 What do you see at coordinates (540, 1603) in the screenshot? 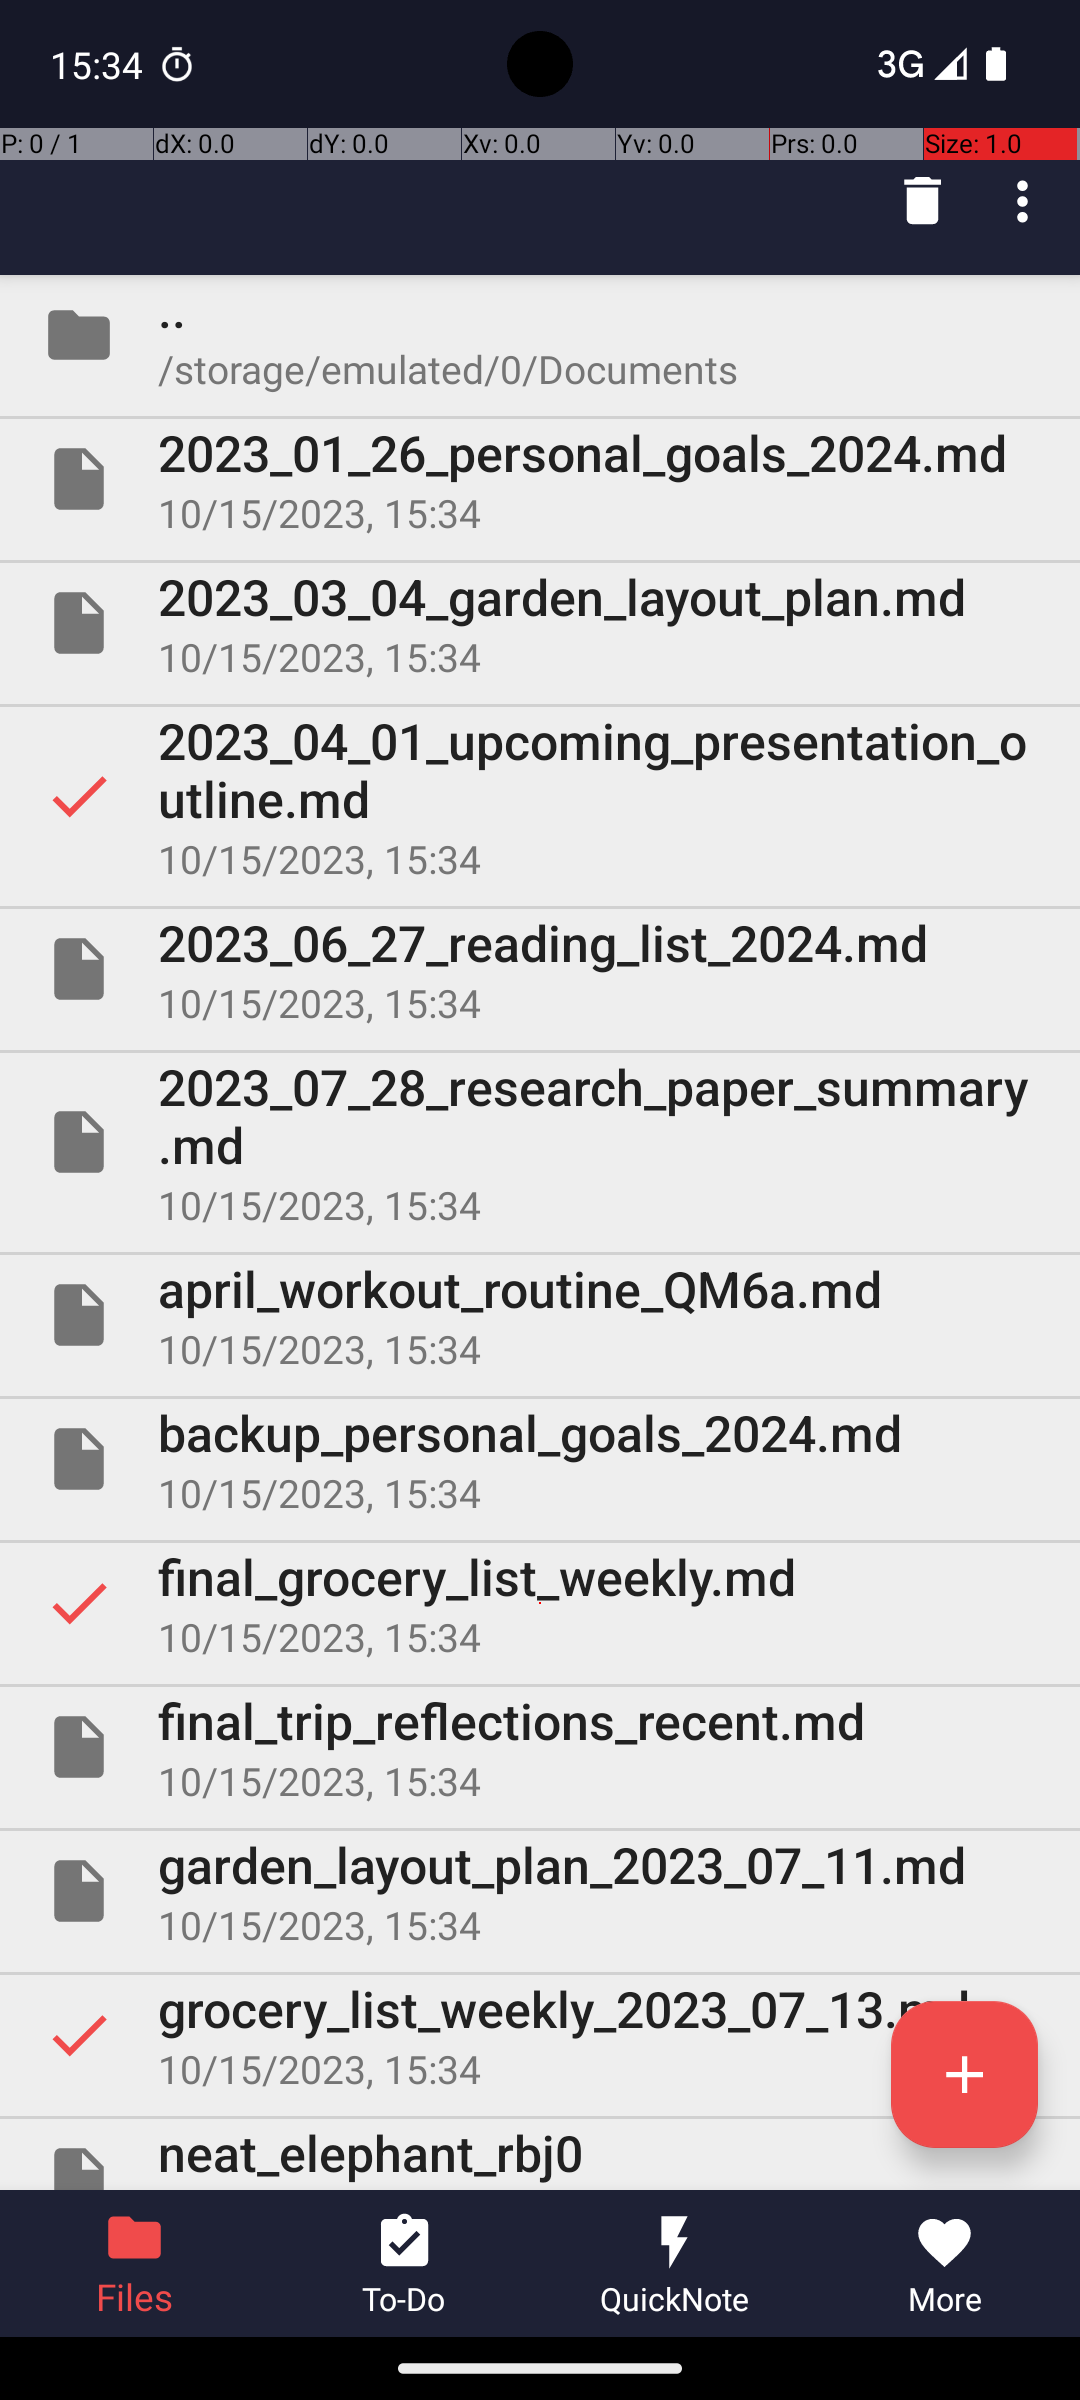
I see `Selected final_grocery_list_weekly.md 10/15/2023, 15:34` at bounding box center [540, 1603].